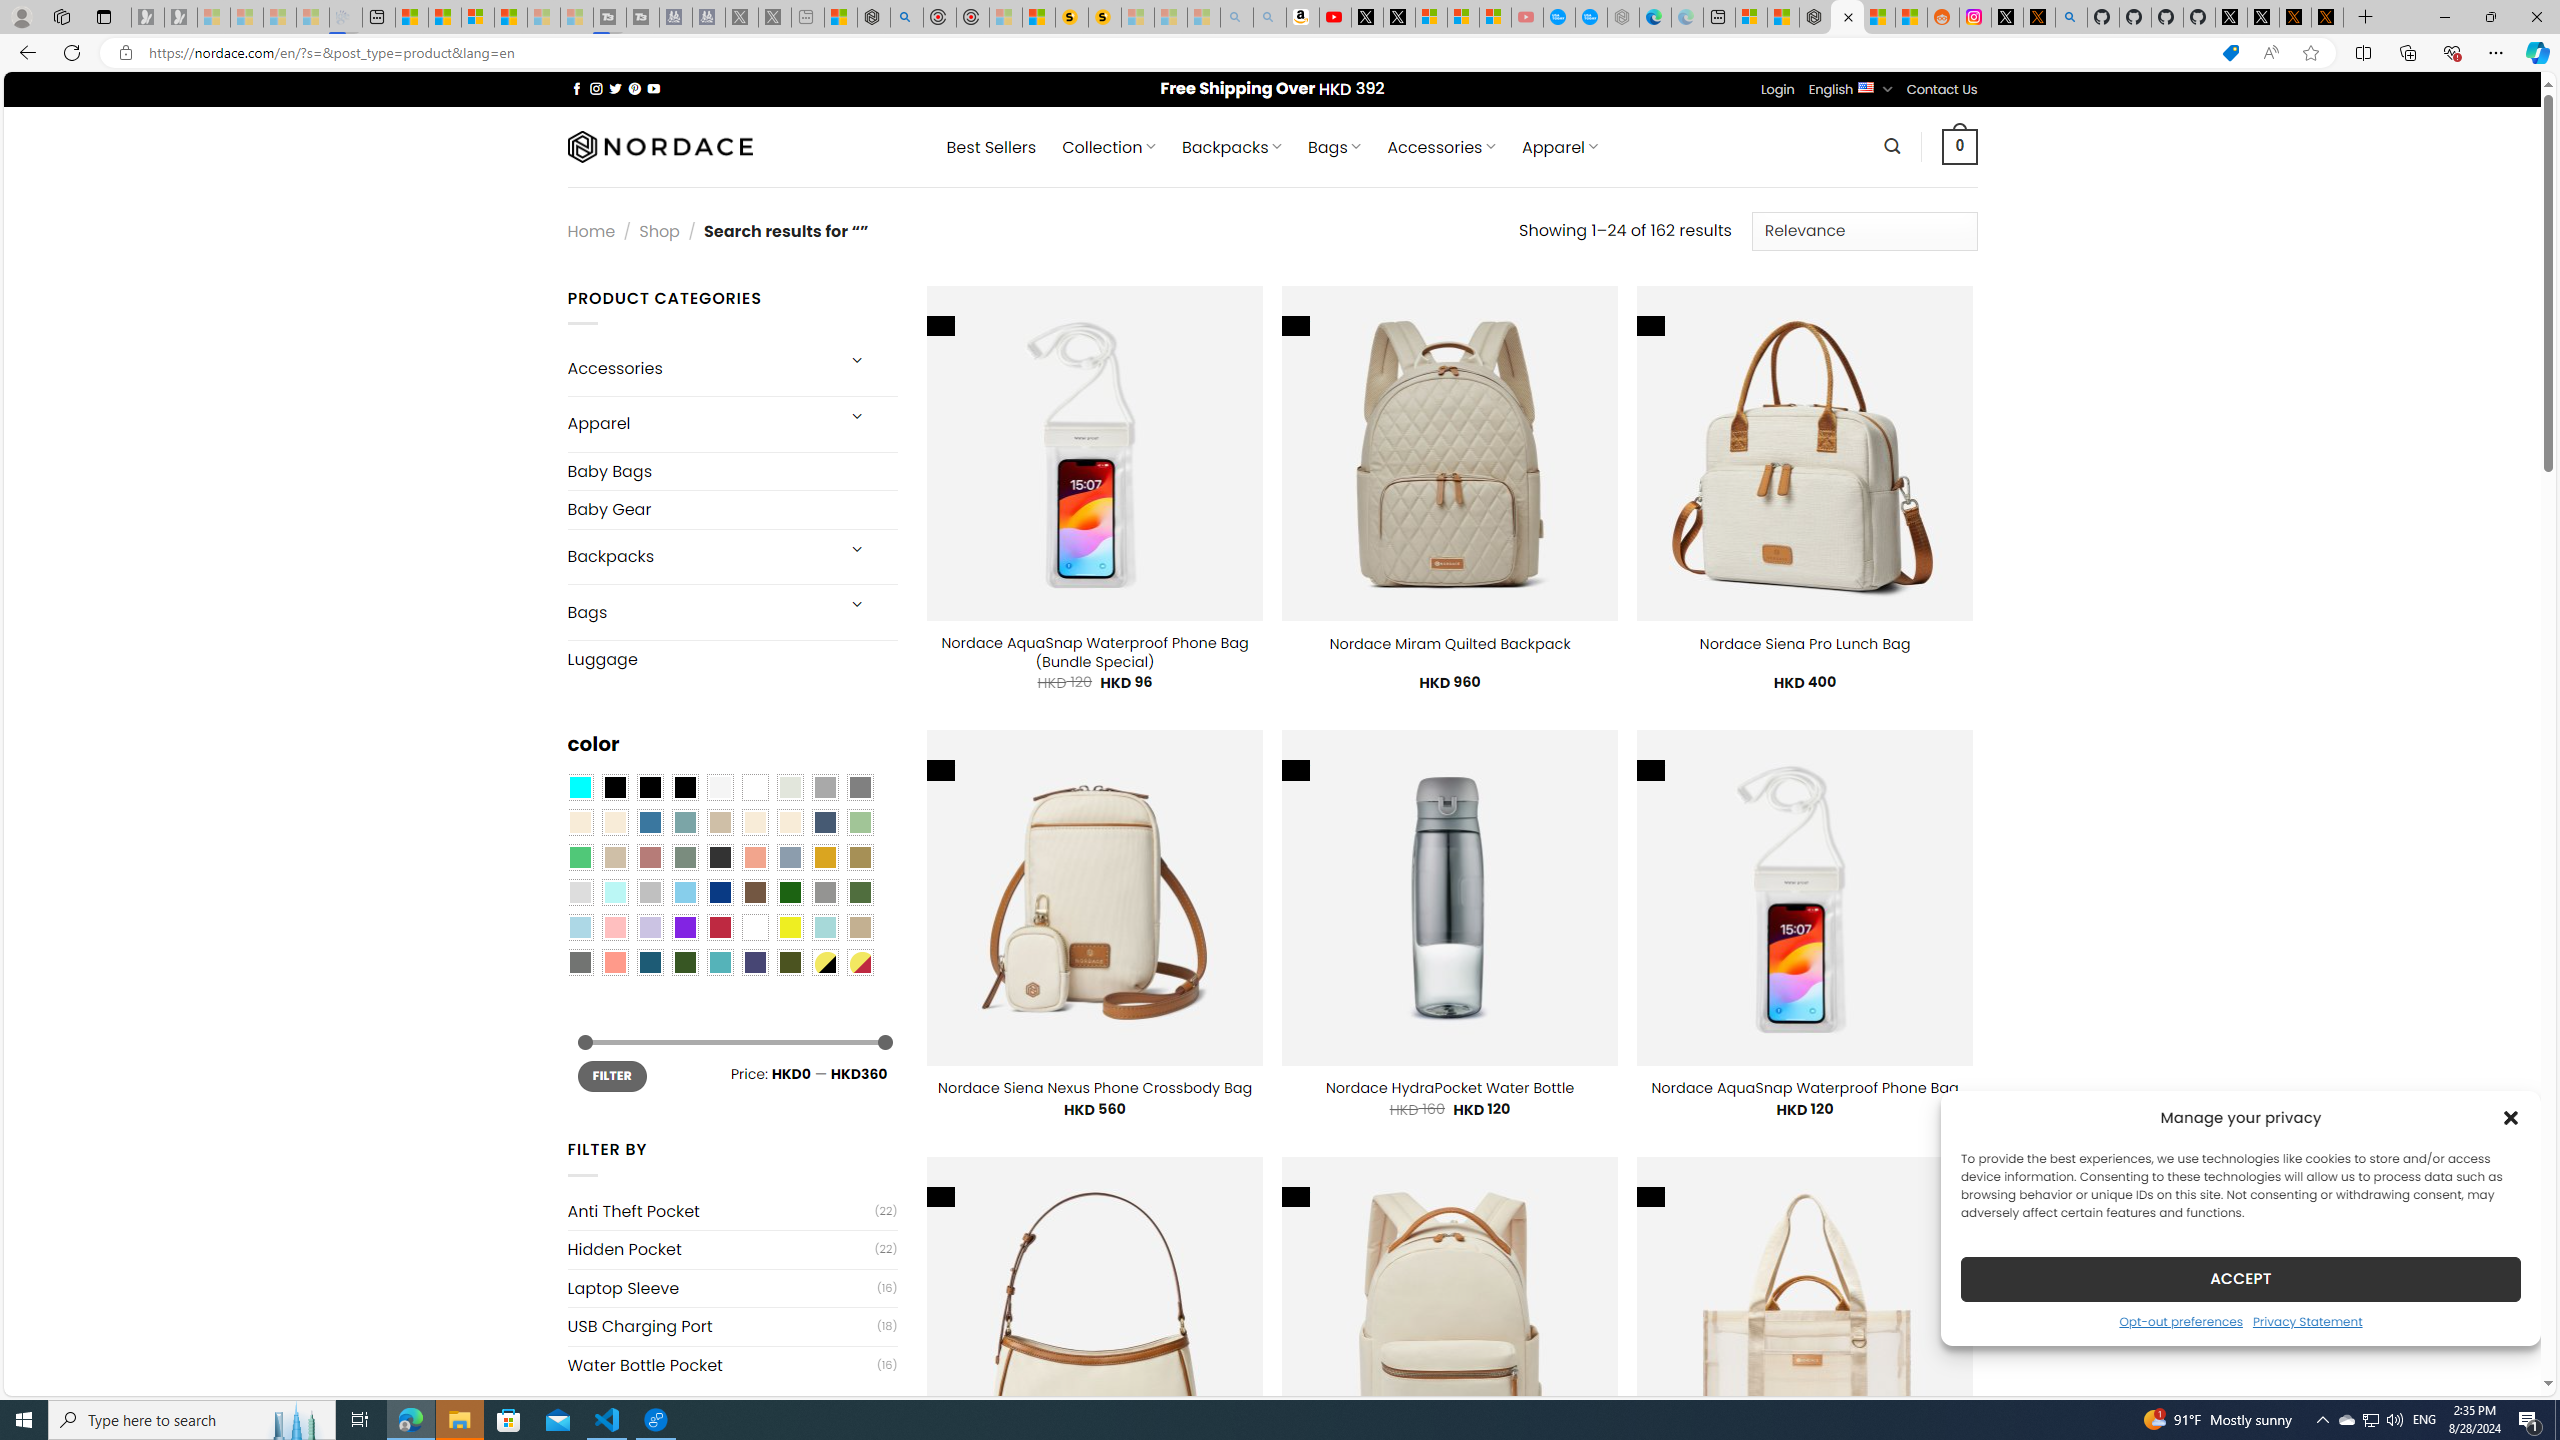 This screenshot has height=1440, width=2560. What do you see at coordinates (684, 858) in the screenshot?
I see `Sage` at bounding box center [684, 858].